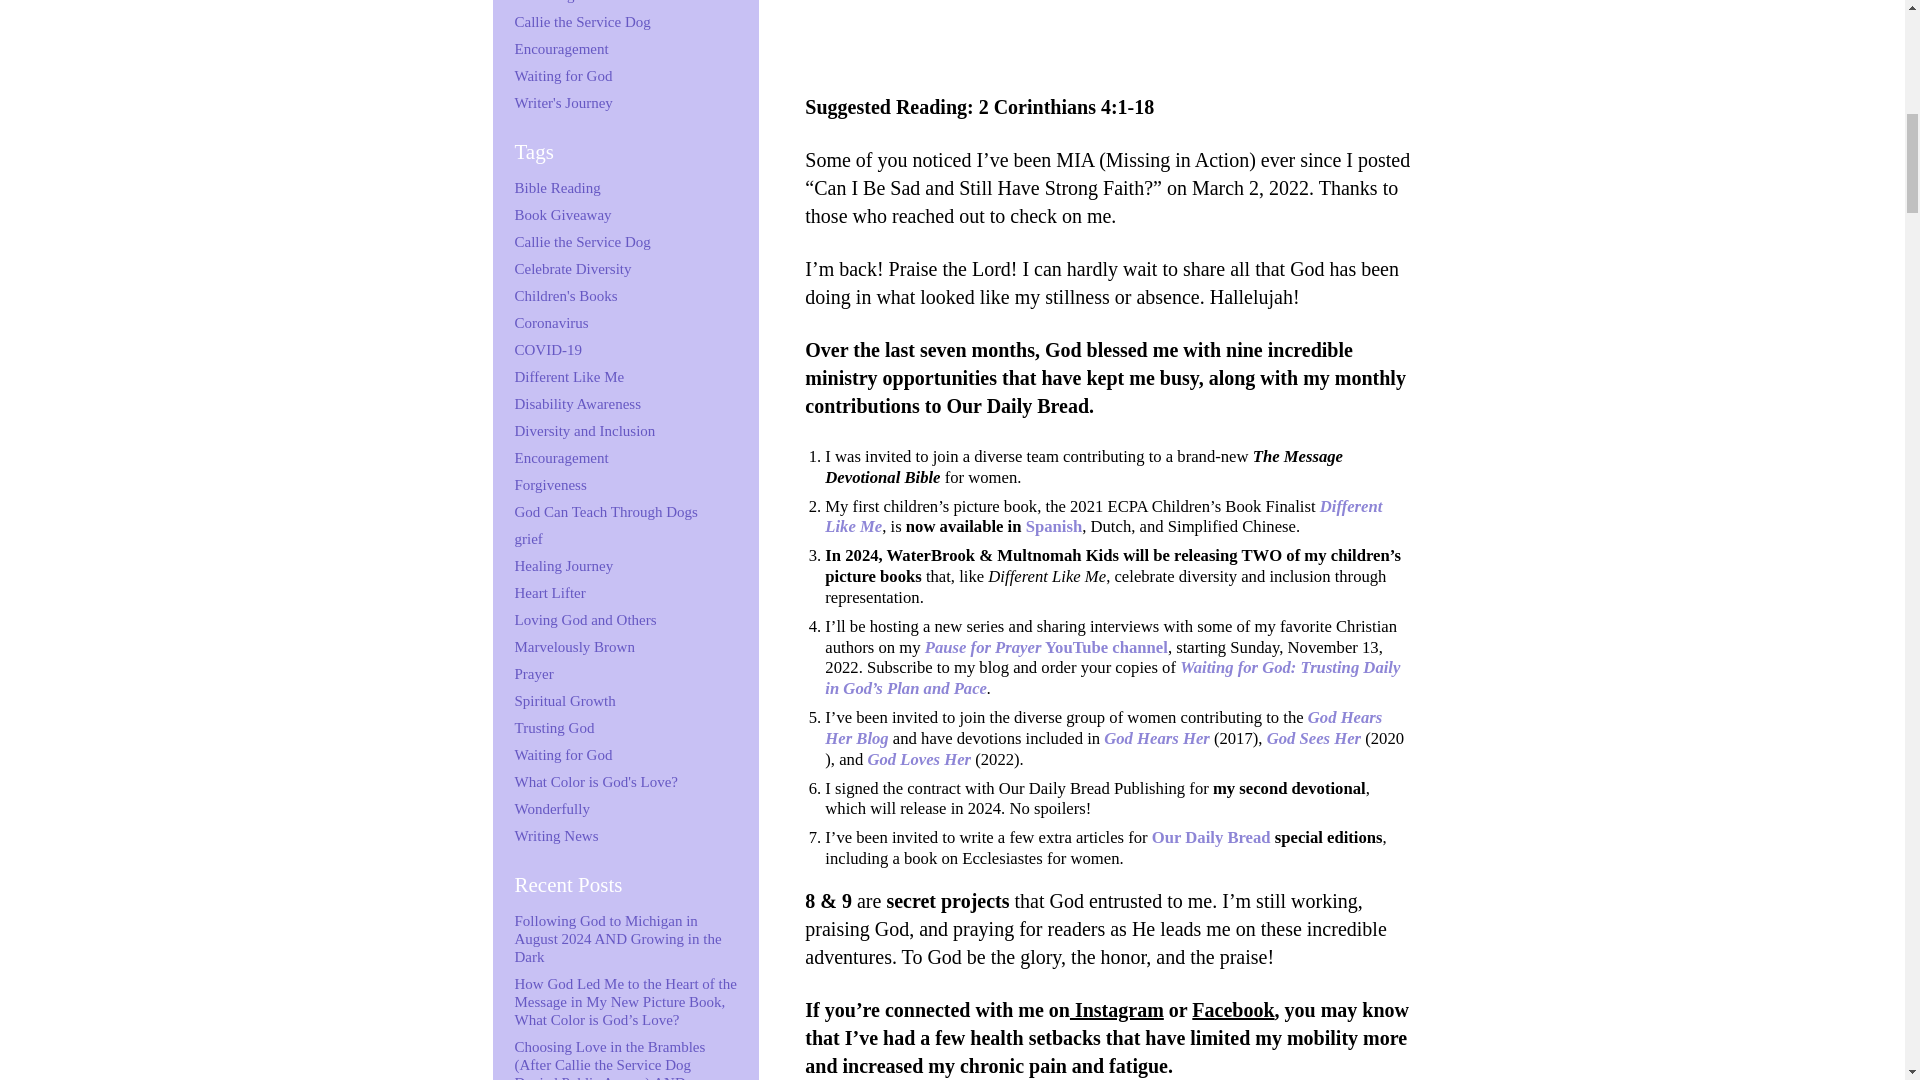 The image size is (1920, 1080). What do you see at coordinates (1104, 516) in the screenshot?
I see `Different Like Me` at bounding box center [1104, 516].